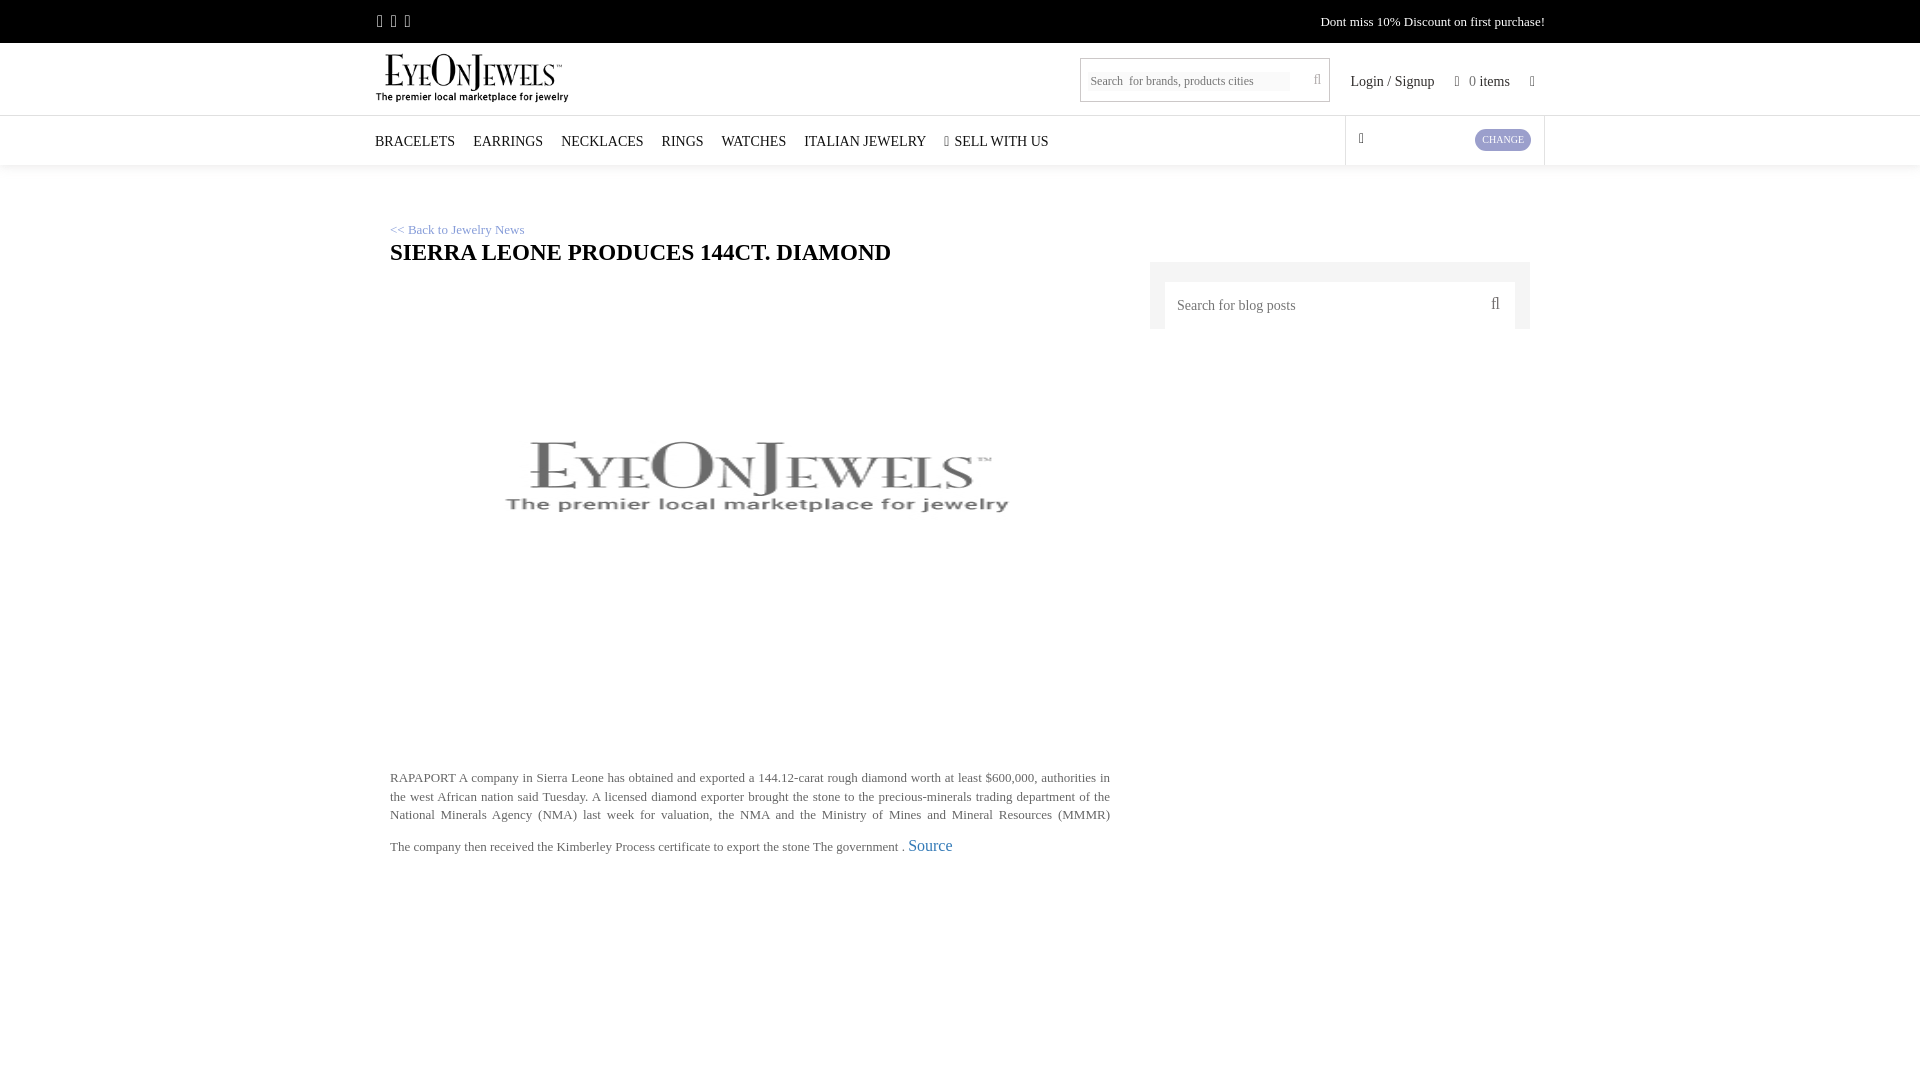 This screenshot has width=1920, height=1080. What do you see at coordinates (1502, 140) in the screenshot?
I see `CHANGE` at bounding box center [1502, 140].